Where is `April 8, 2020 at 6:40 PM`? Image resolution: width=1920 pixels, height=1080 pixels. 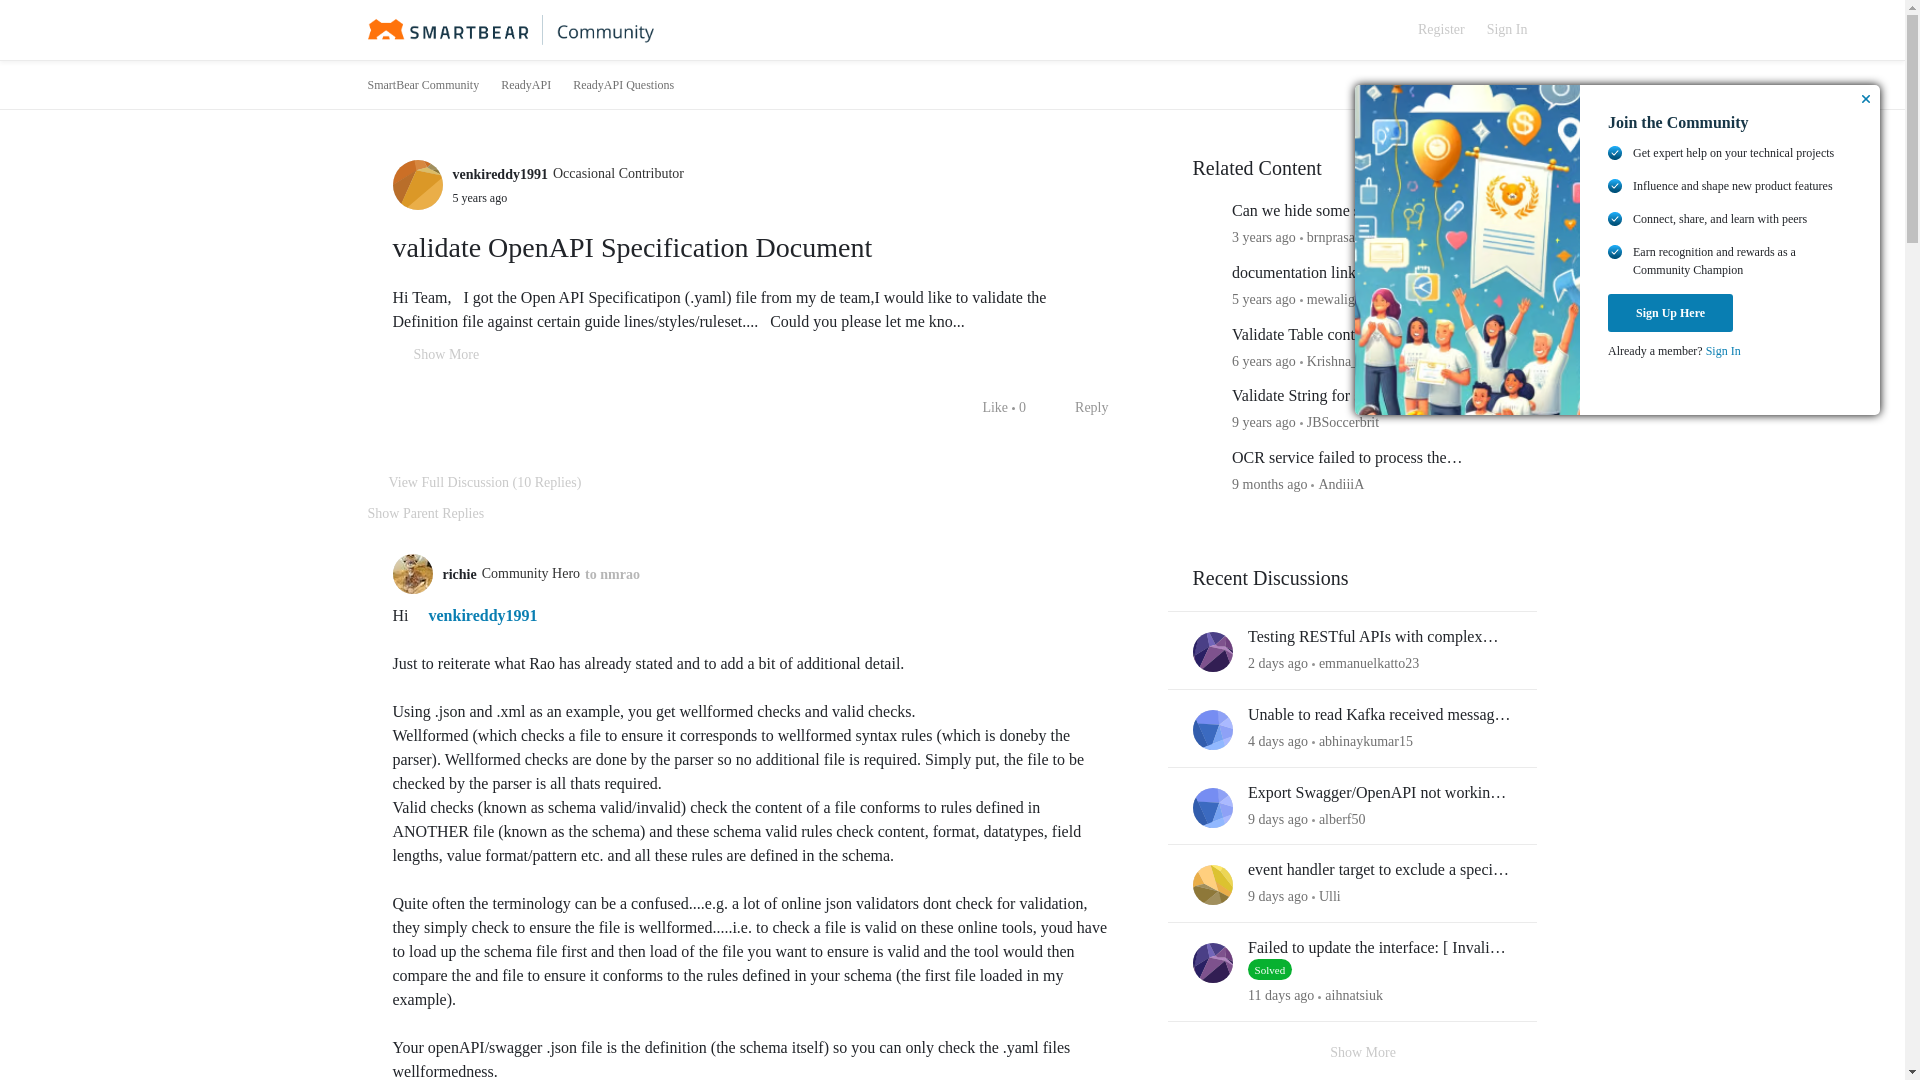
April 8, 2020 at 6:40 PM is located at coordinates (478, 197).